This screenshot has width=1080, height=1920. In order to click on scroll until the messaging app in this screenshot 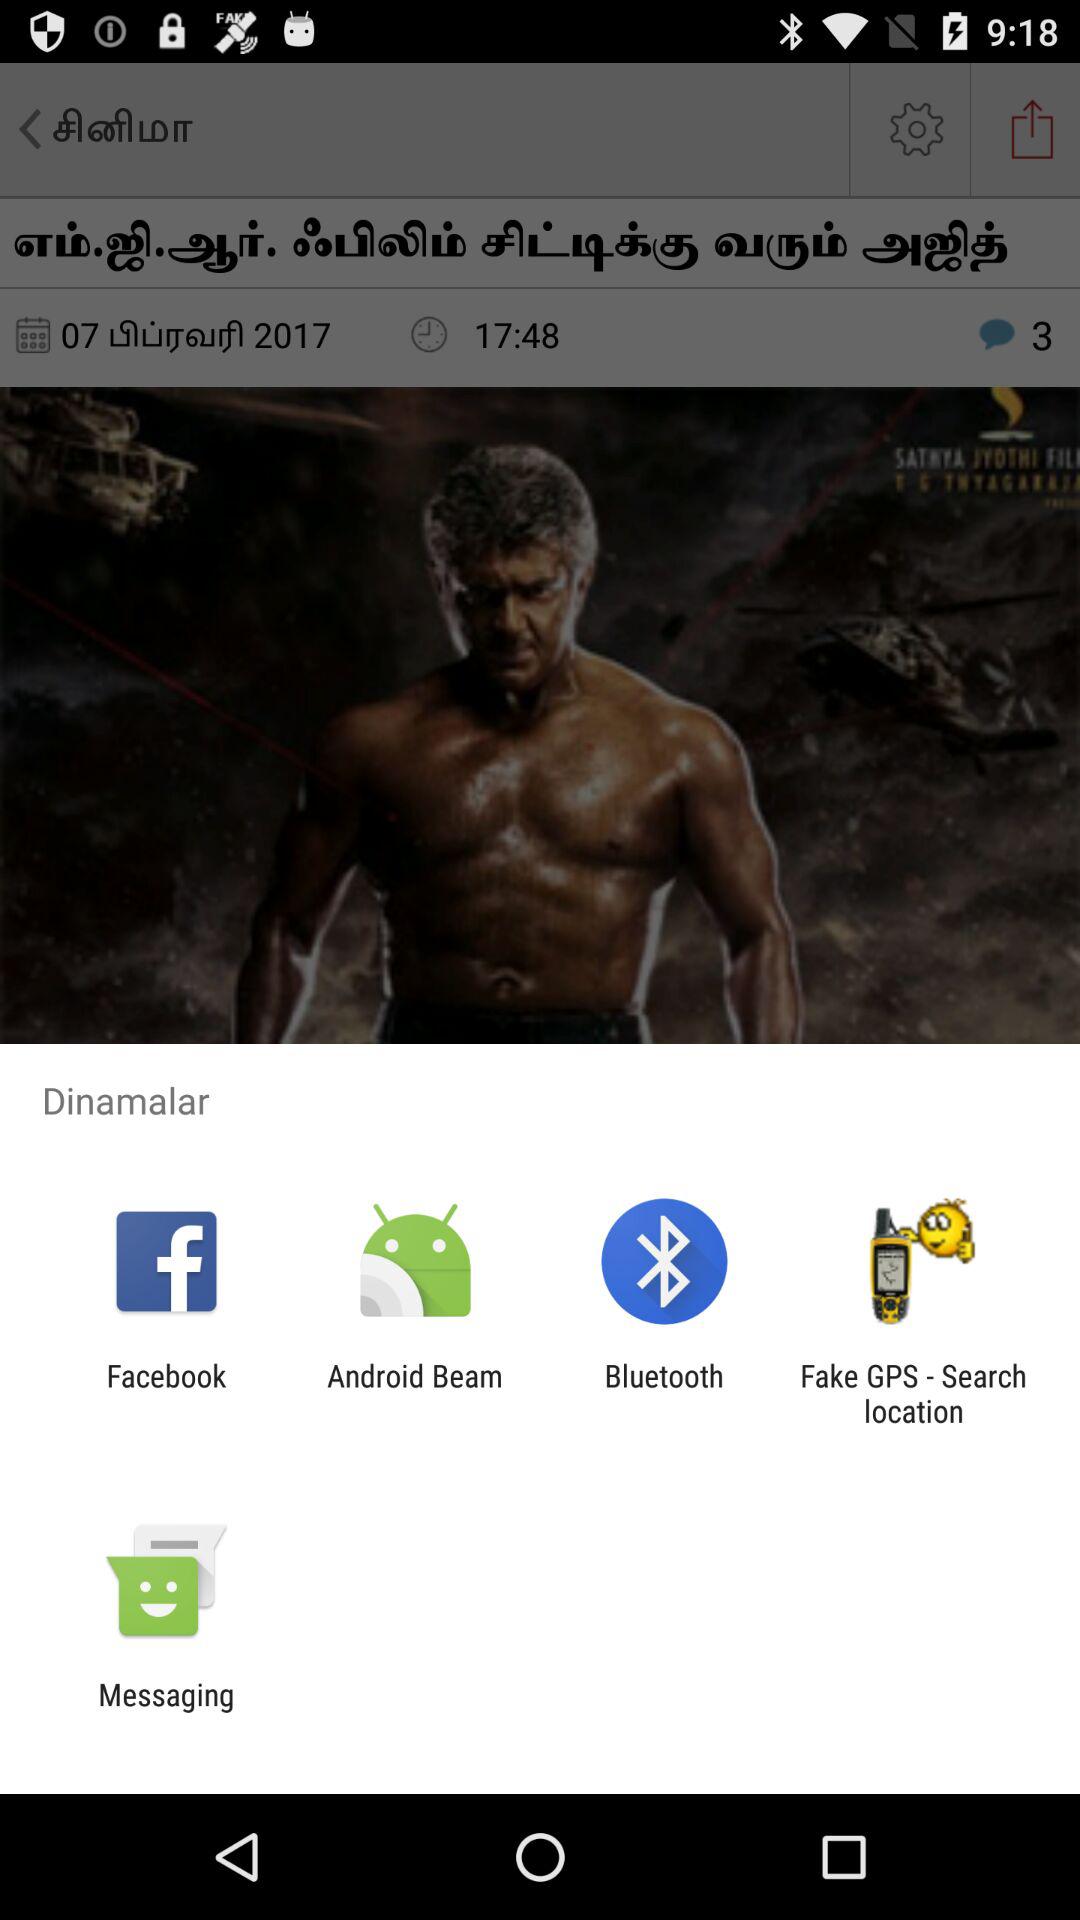, I will do `click(166, 1712)`.